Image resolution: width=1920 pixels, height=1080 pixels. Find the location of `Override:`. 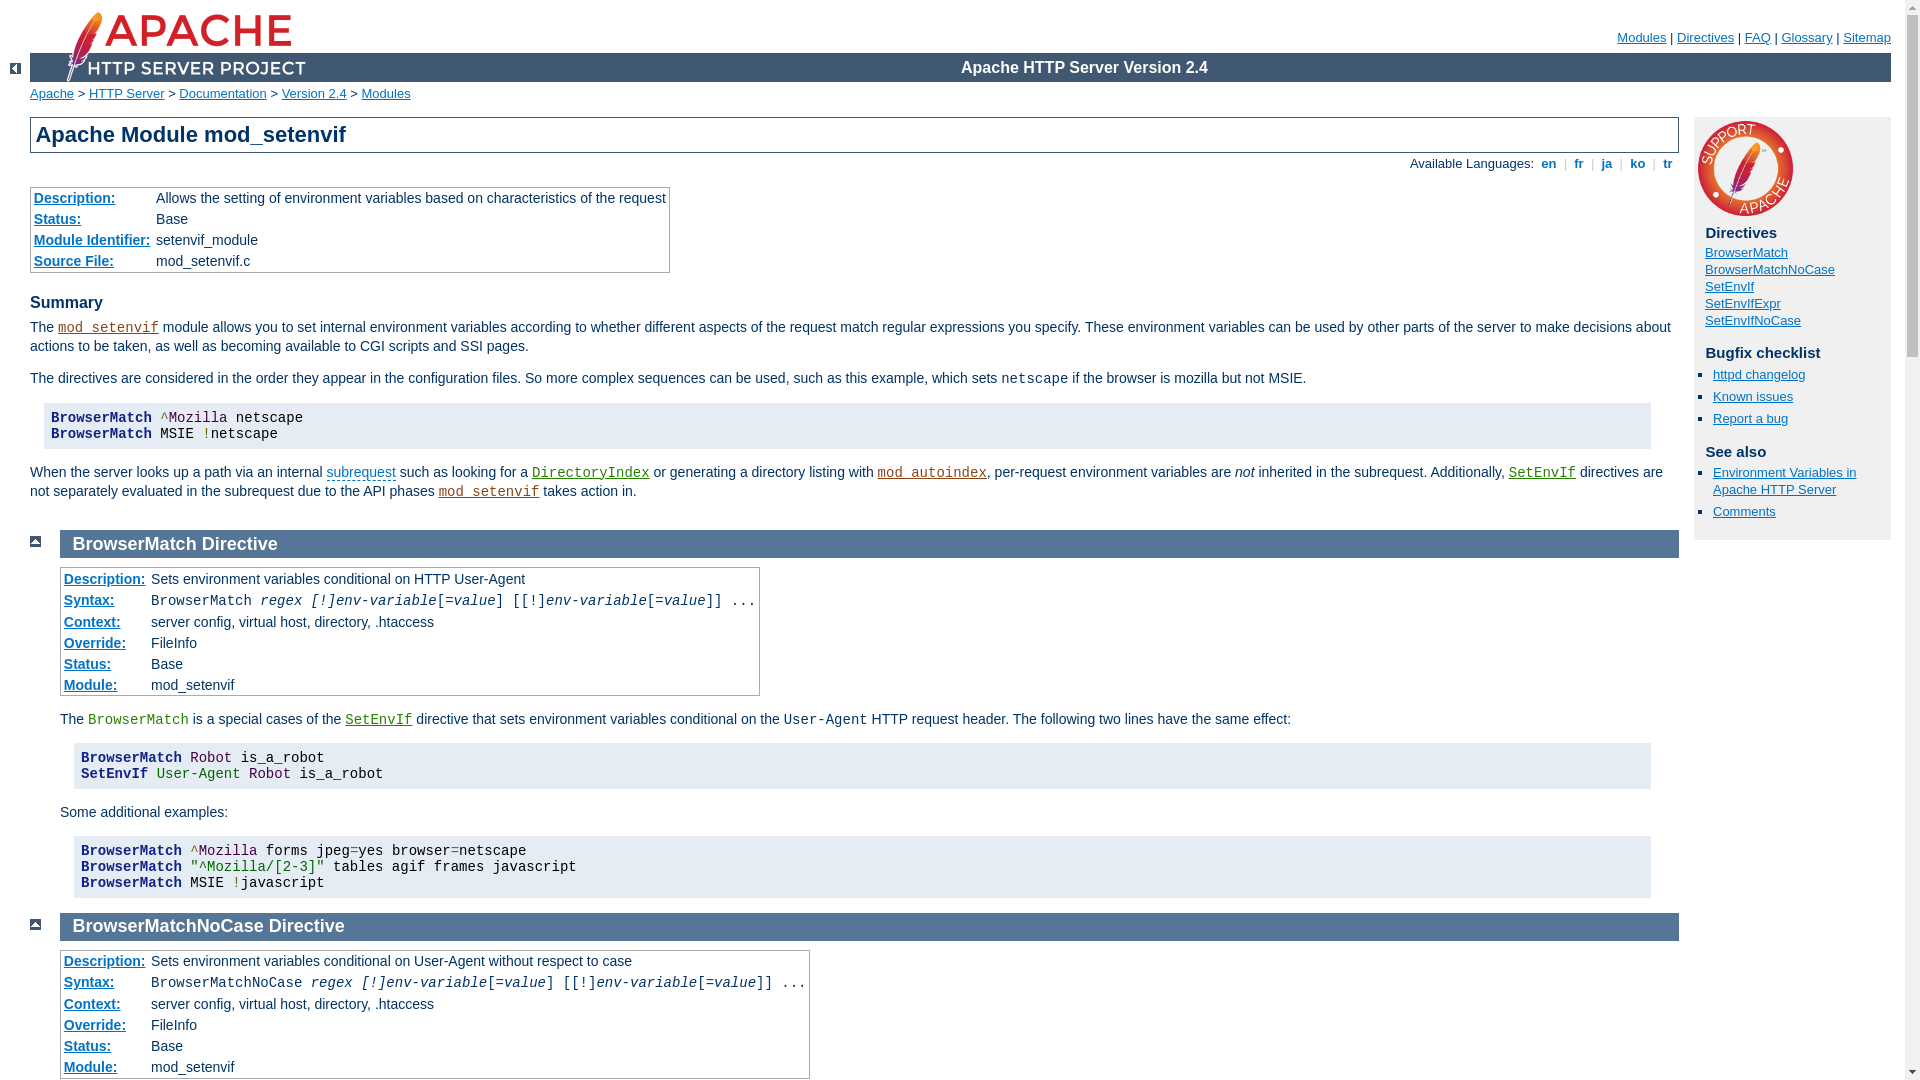

Override: is located at coordinates (95, 642).